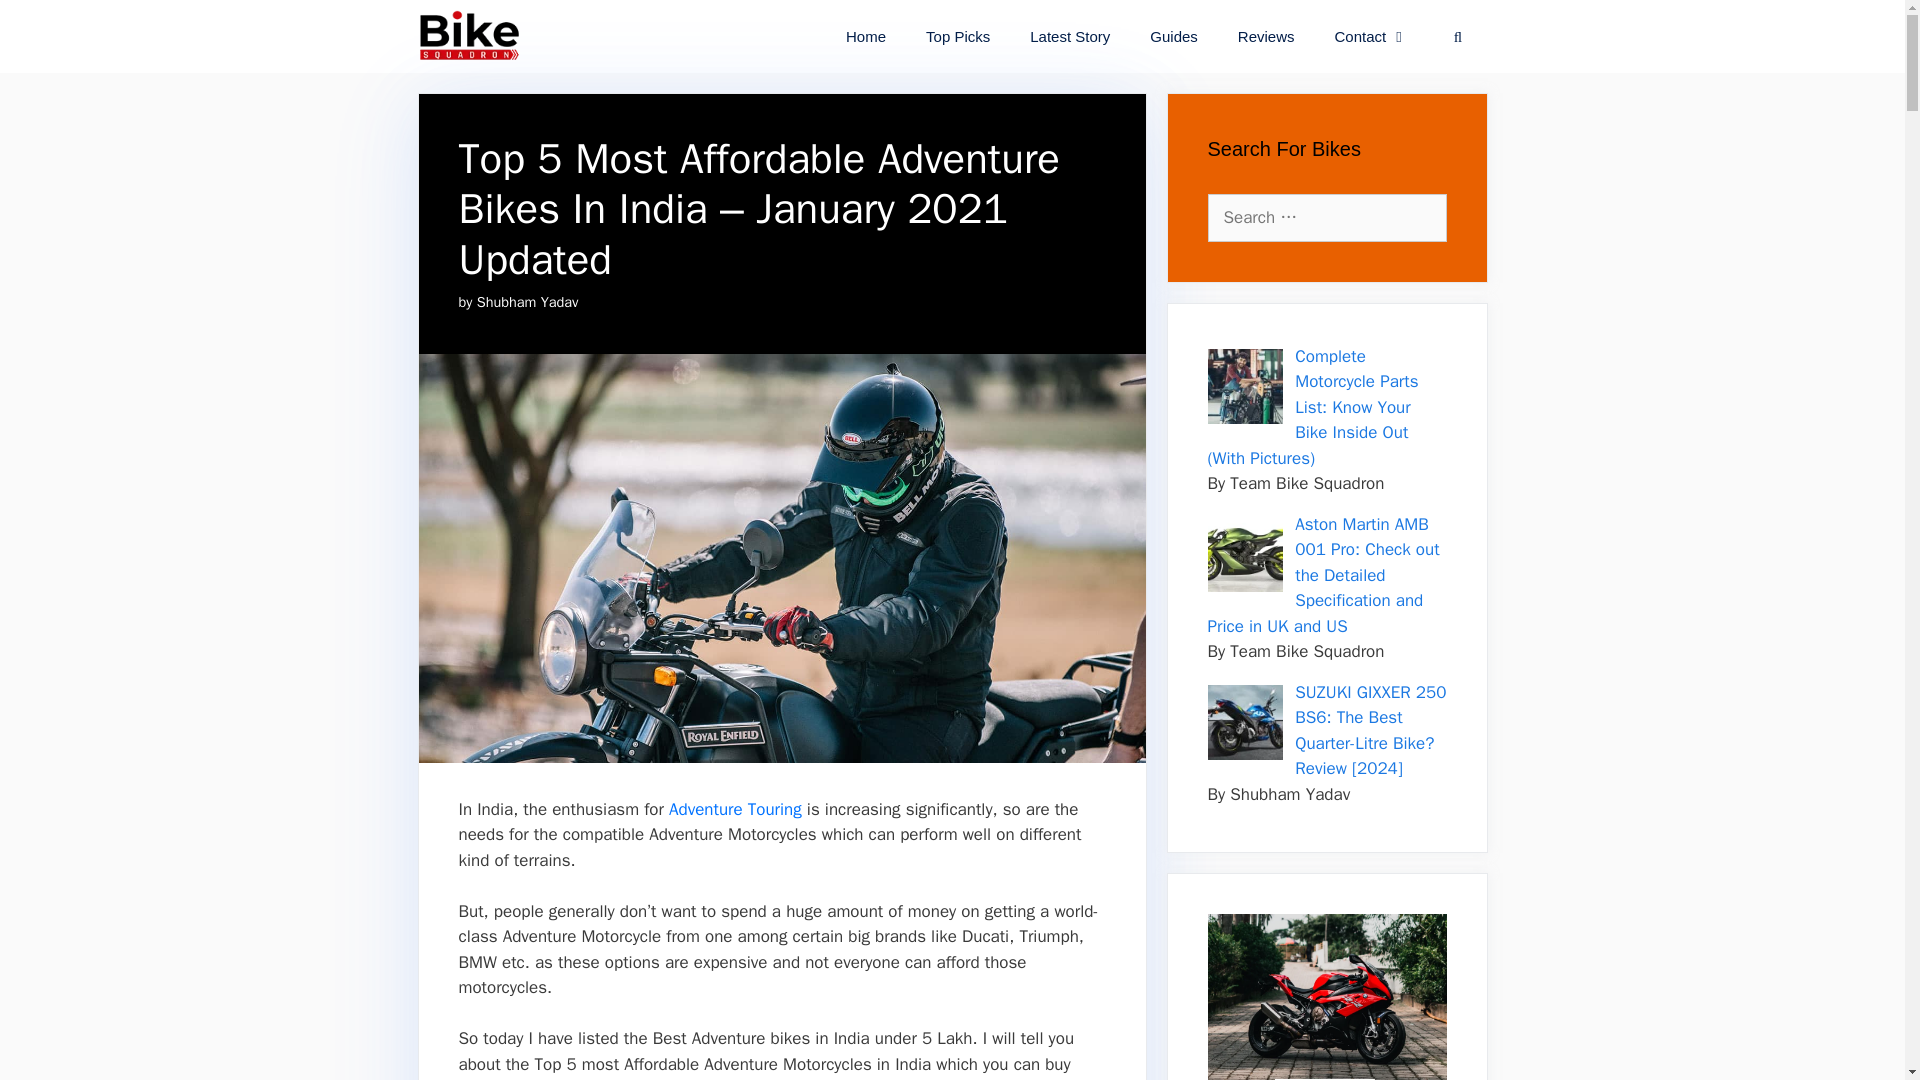  What do you see at coordinates (958, 36) in the screenshot?
I see `Top Picks` at bounding box center [958, 36].